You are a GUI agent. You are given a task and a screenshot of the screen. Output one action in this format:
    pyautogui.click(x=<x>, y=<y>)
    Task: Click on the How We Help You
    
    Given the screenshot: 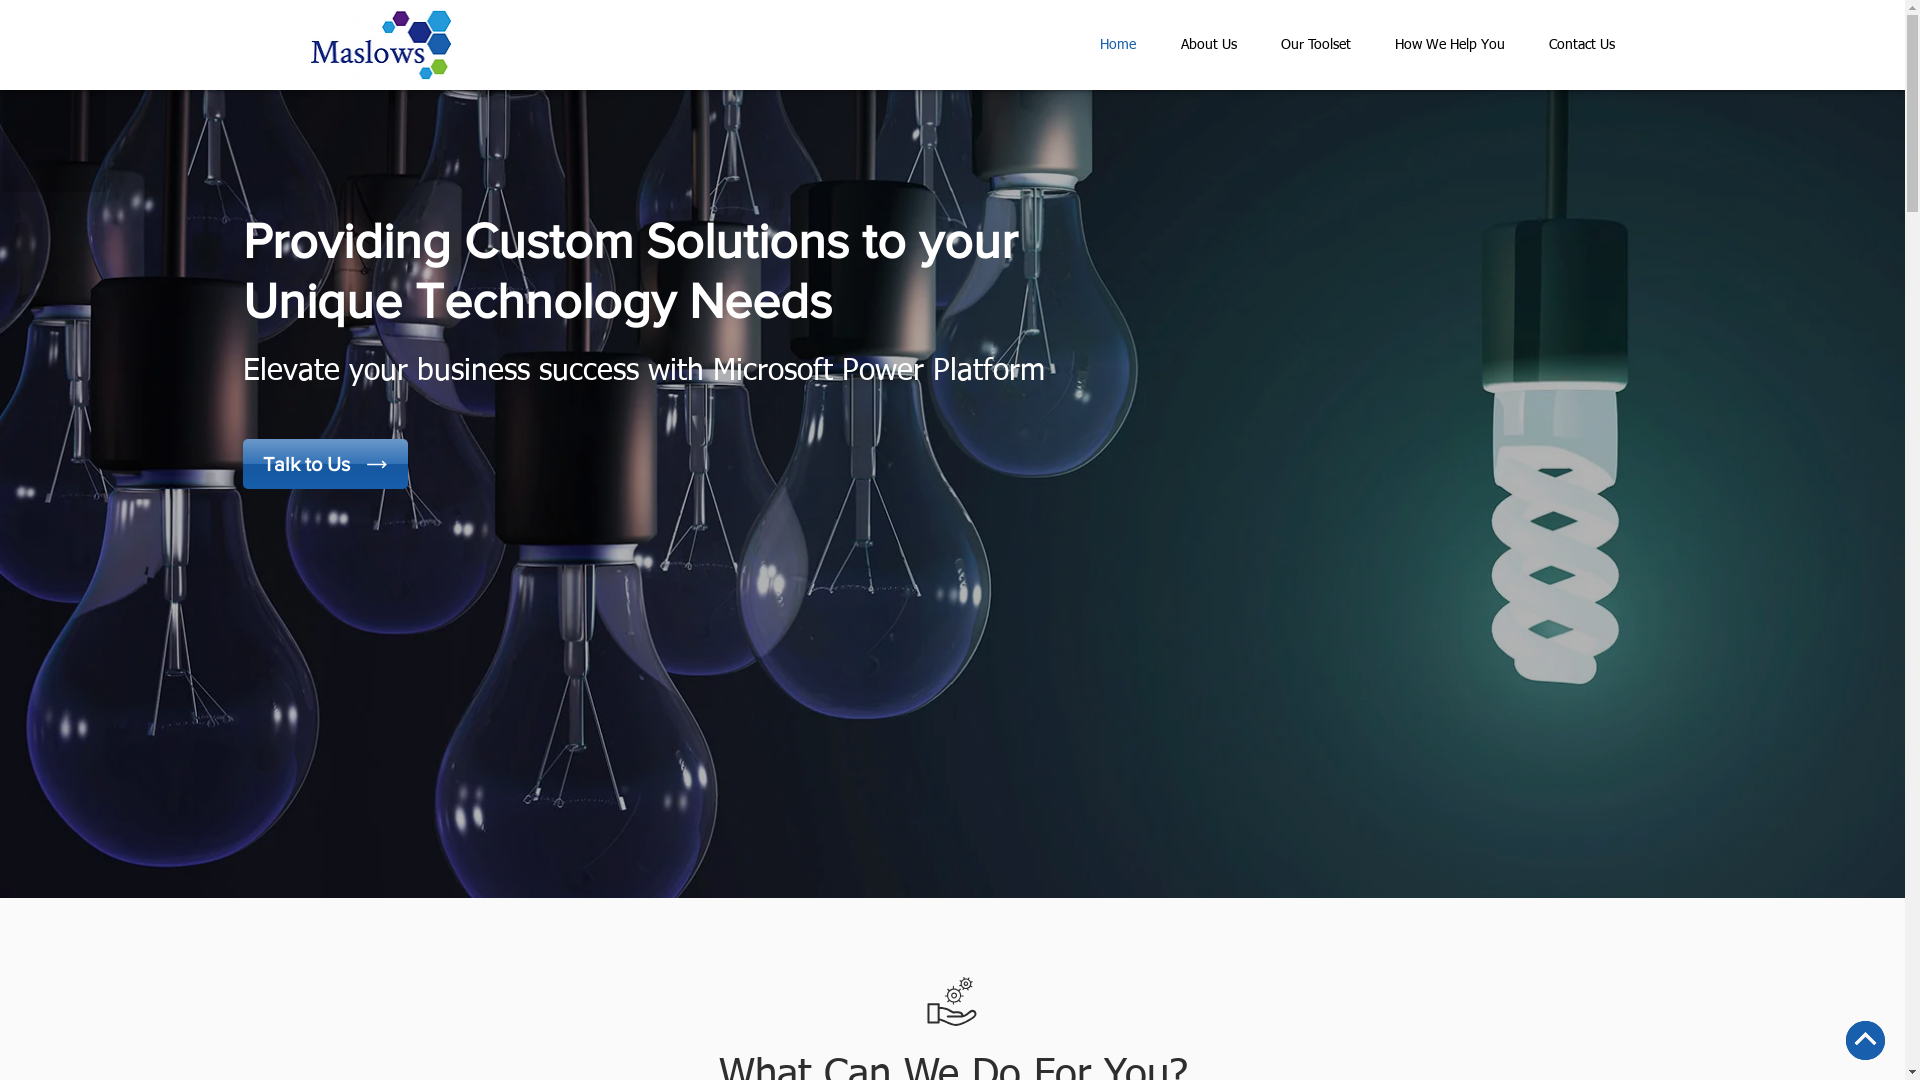 What is the action you would take?
    pyautogui.click(x=1449, y=45)
    